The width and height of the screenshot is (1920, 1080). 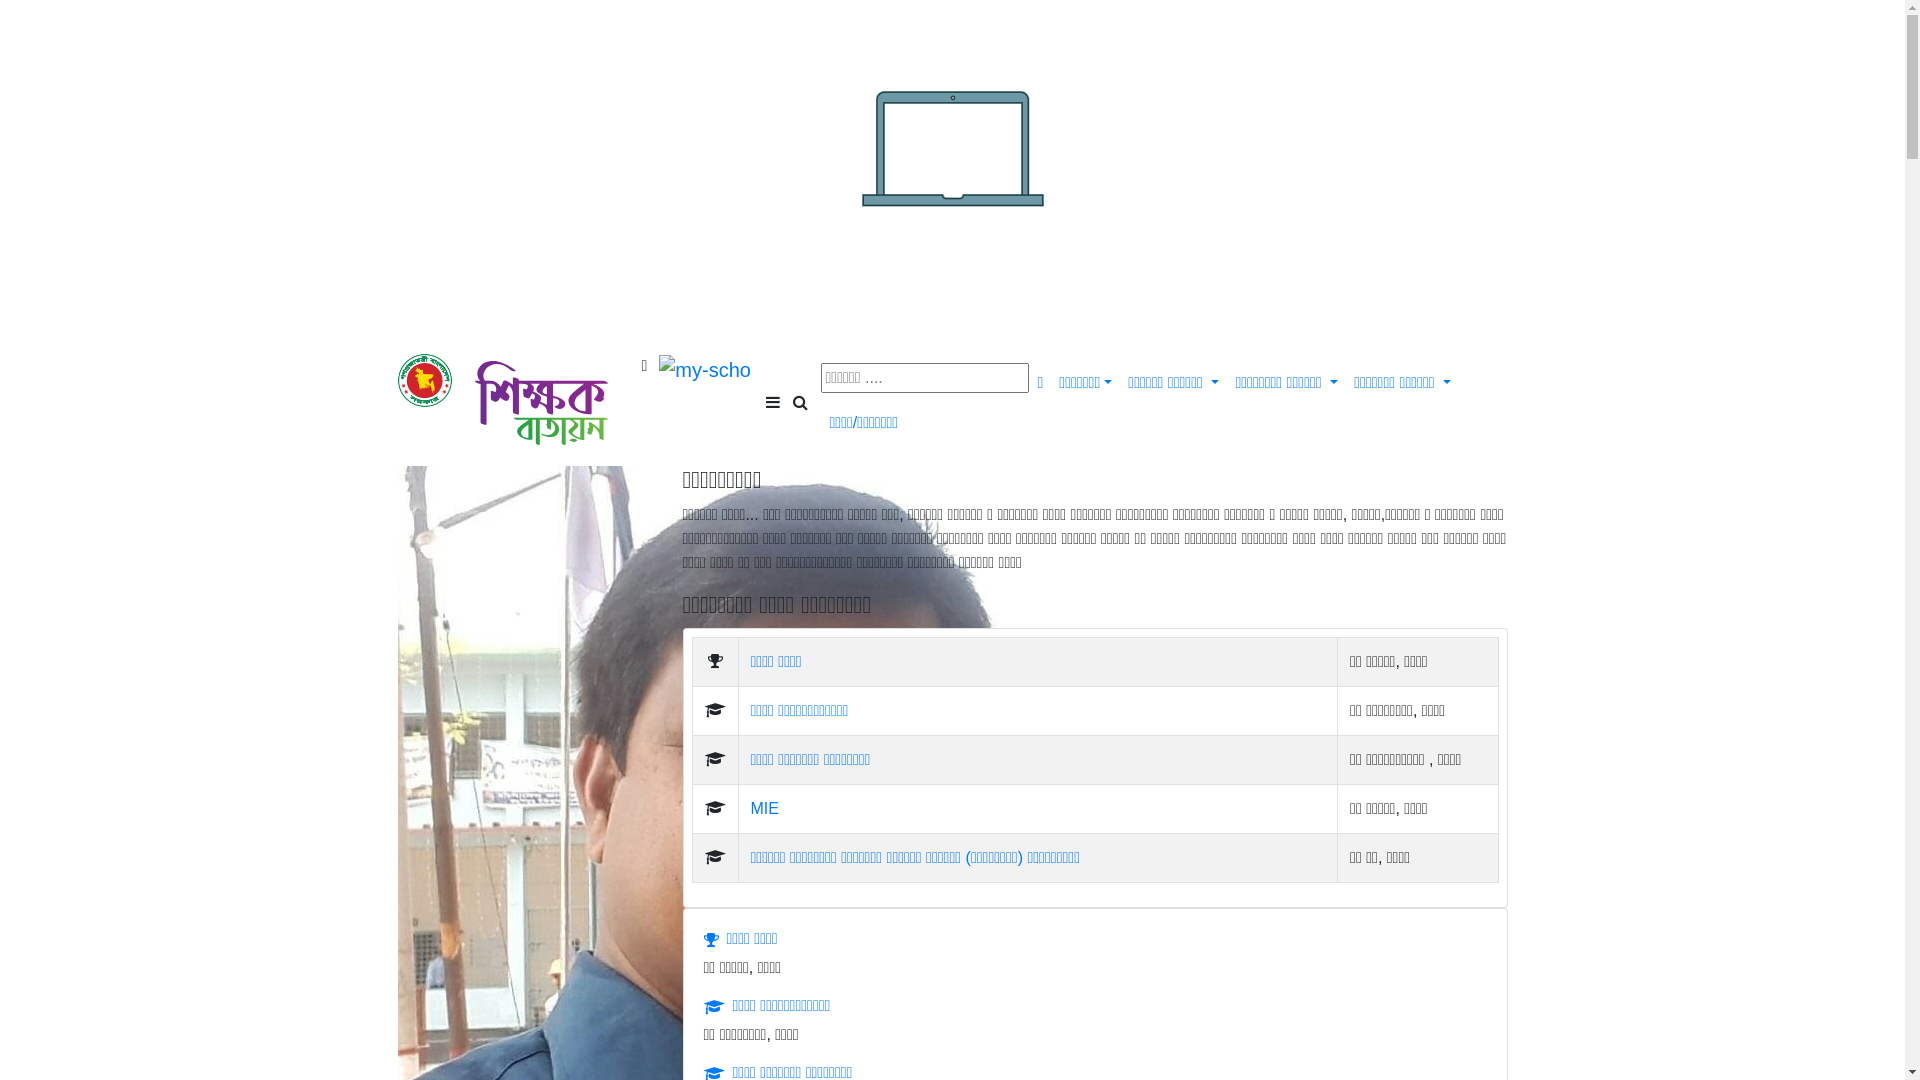 What do you see at coordinates (1476, 320) in the screenshot?
I see `English` at bounding box center [1476, 320].